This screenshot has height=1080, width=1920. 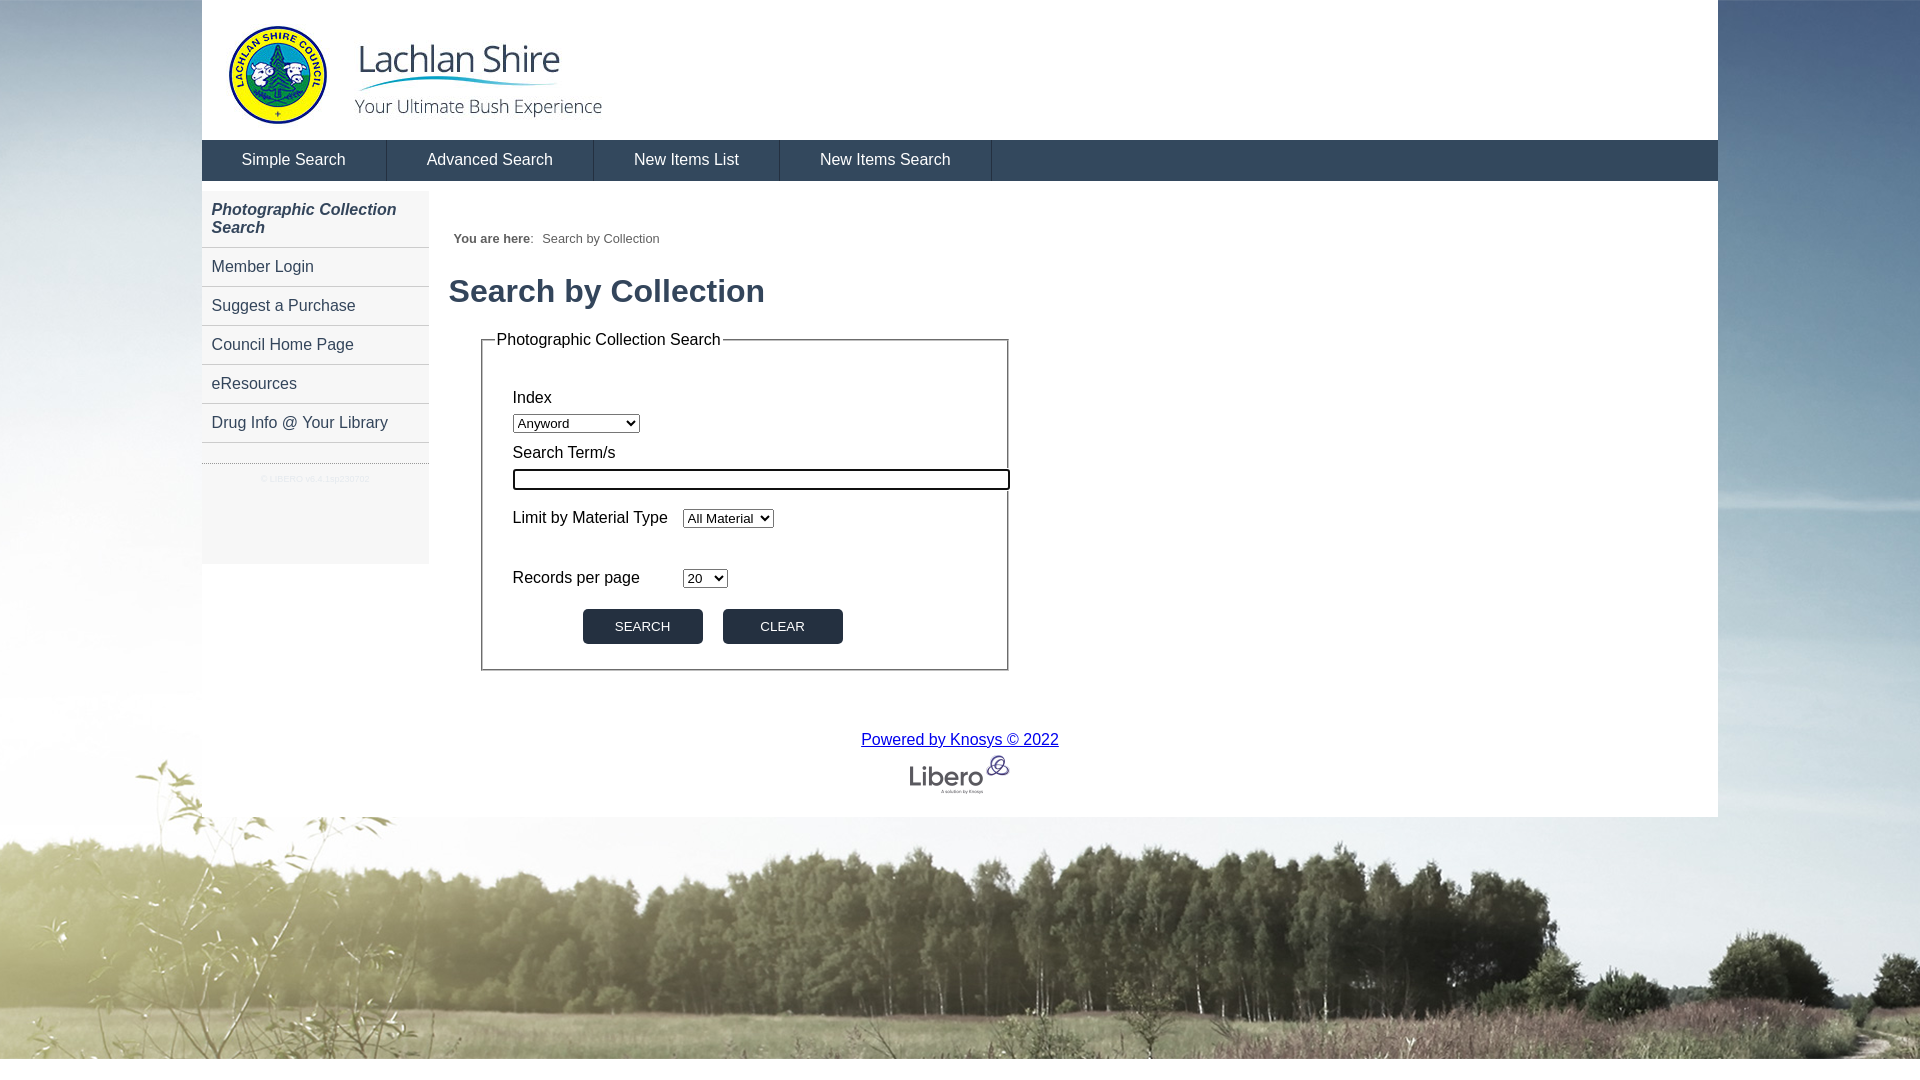 I want to click on Drug Info @ Your Library, so click(x=316, y=424).